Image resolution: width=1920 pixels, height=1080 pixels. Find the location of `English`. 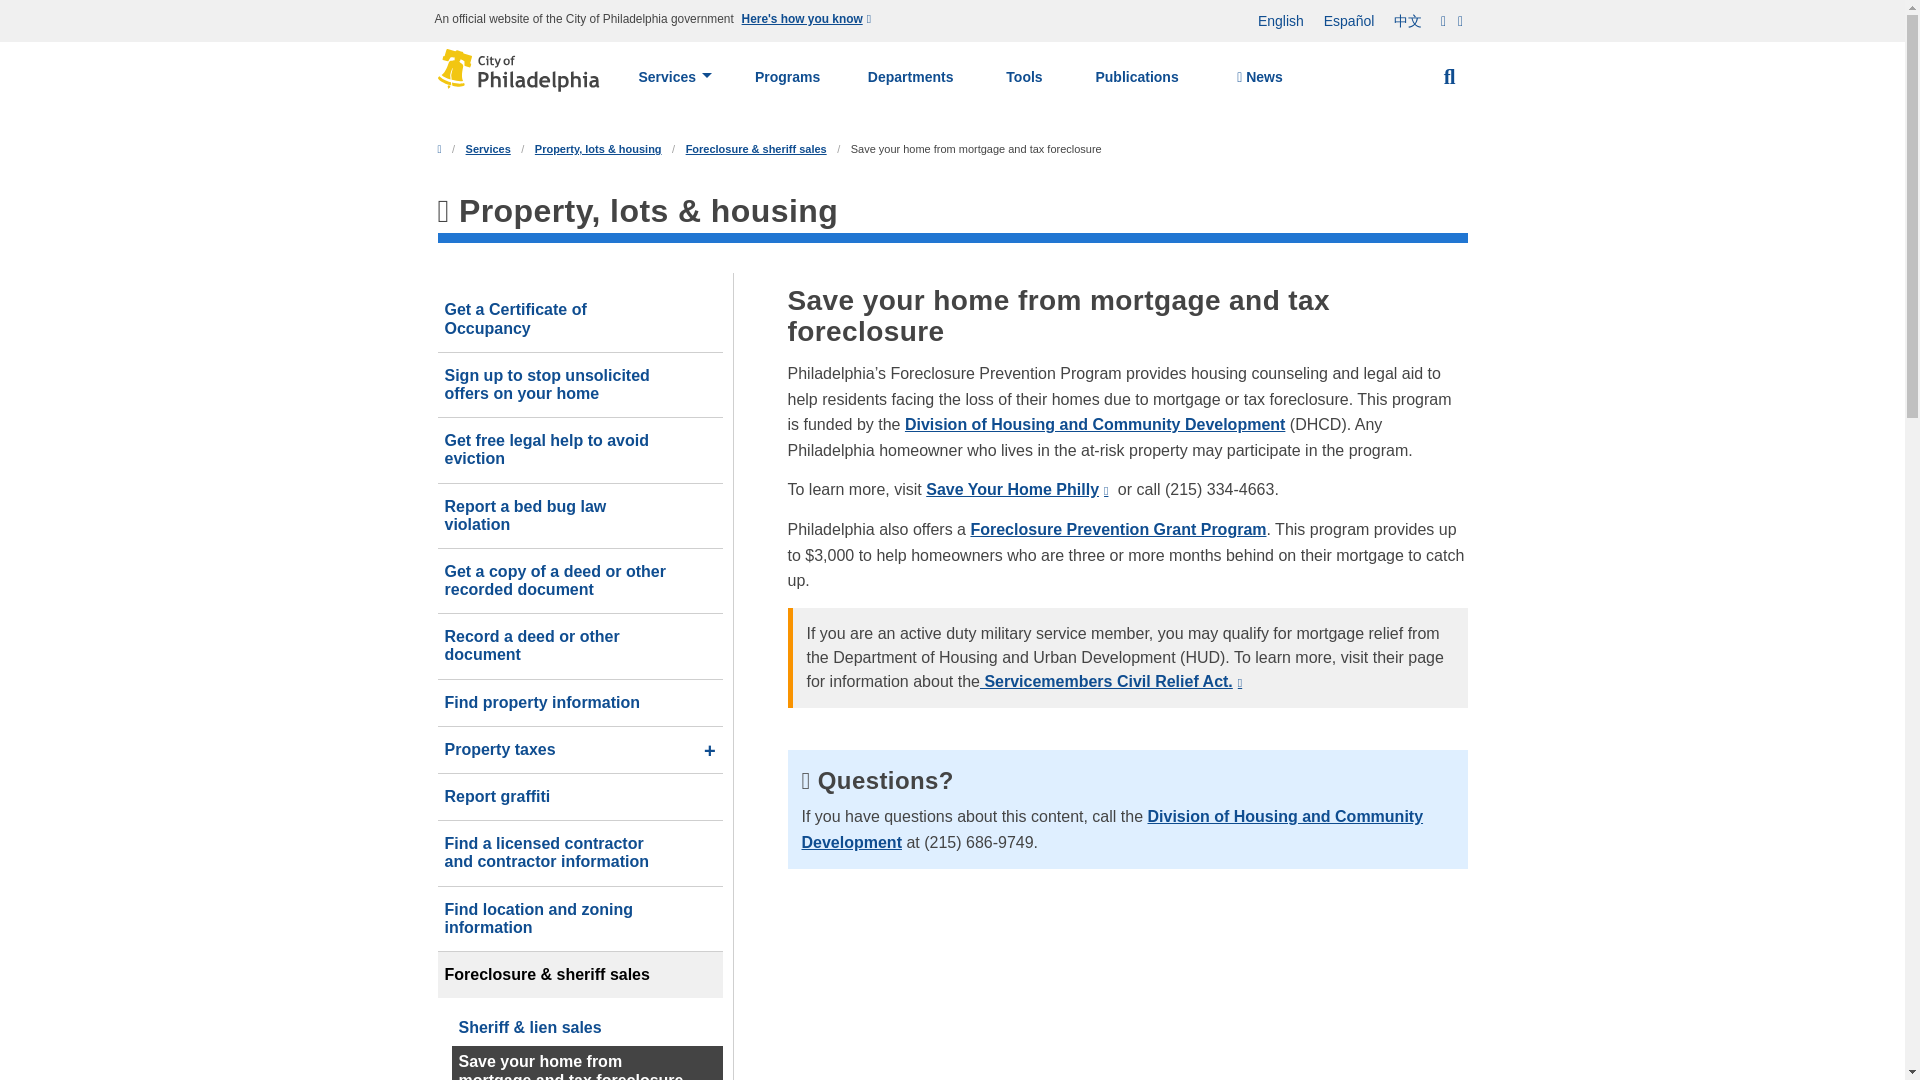

English is located at coordinates (1280, 21).